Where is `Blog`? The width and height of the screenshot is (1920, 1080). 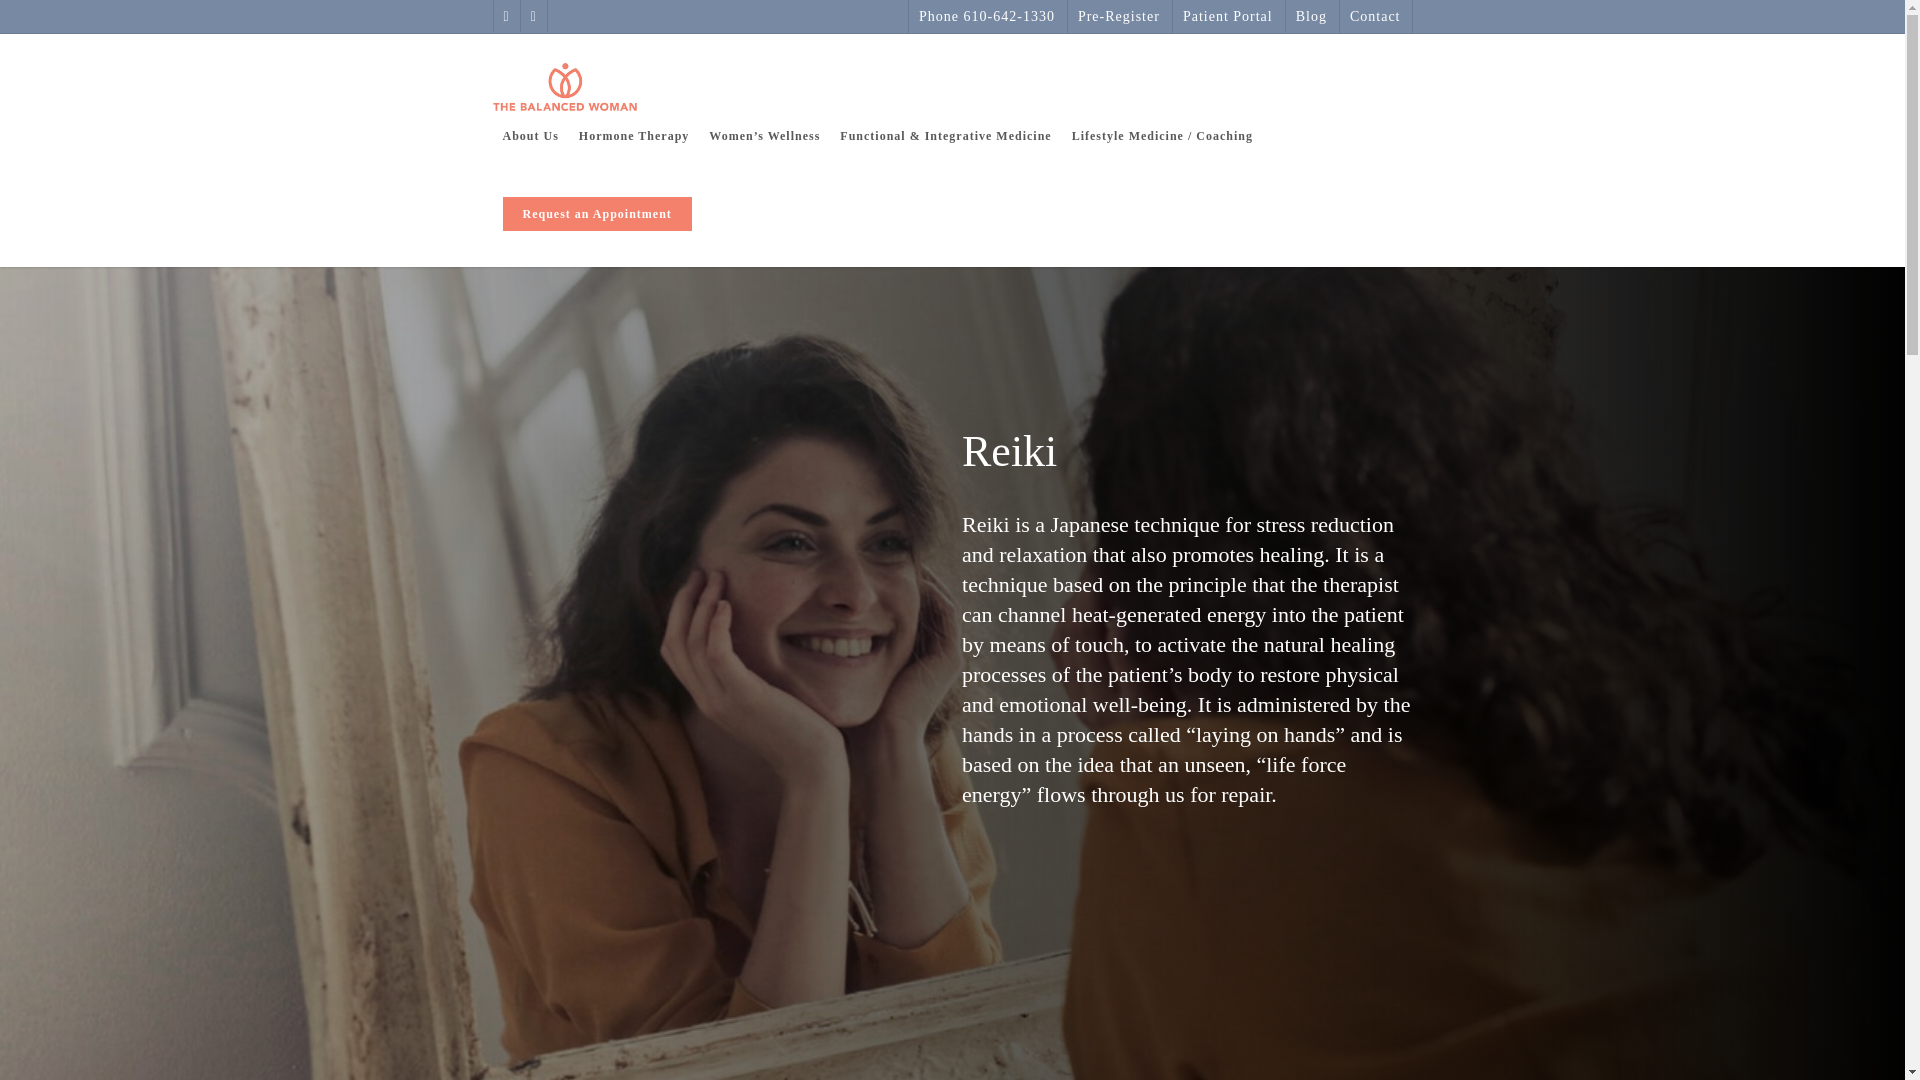 Blog is located at coordinates (1310, 16).